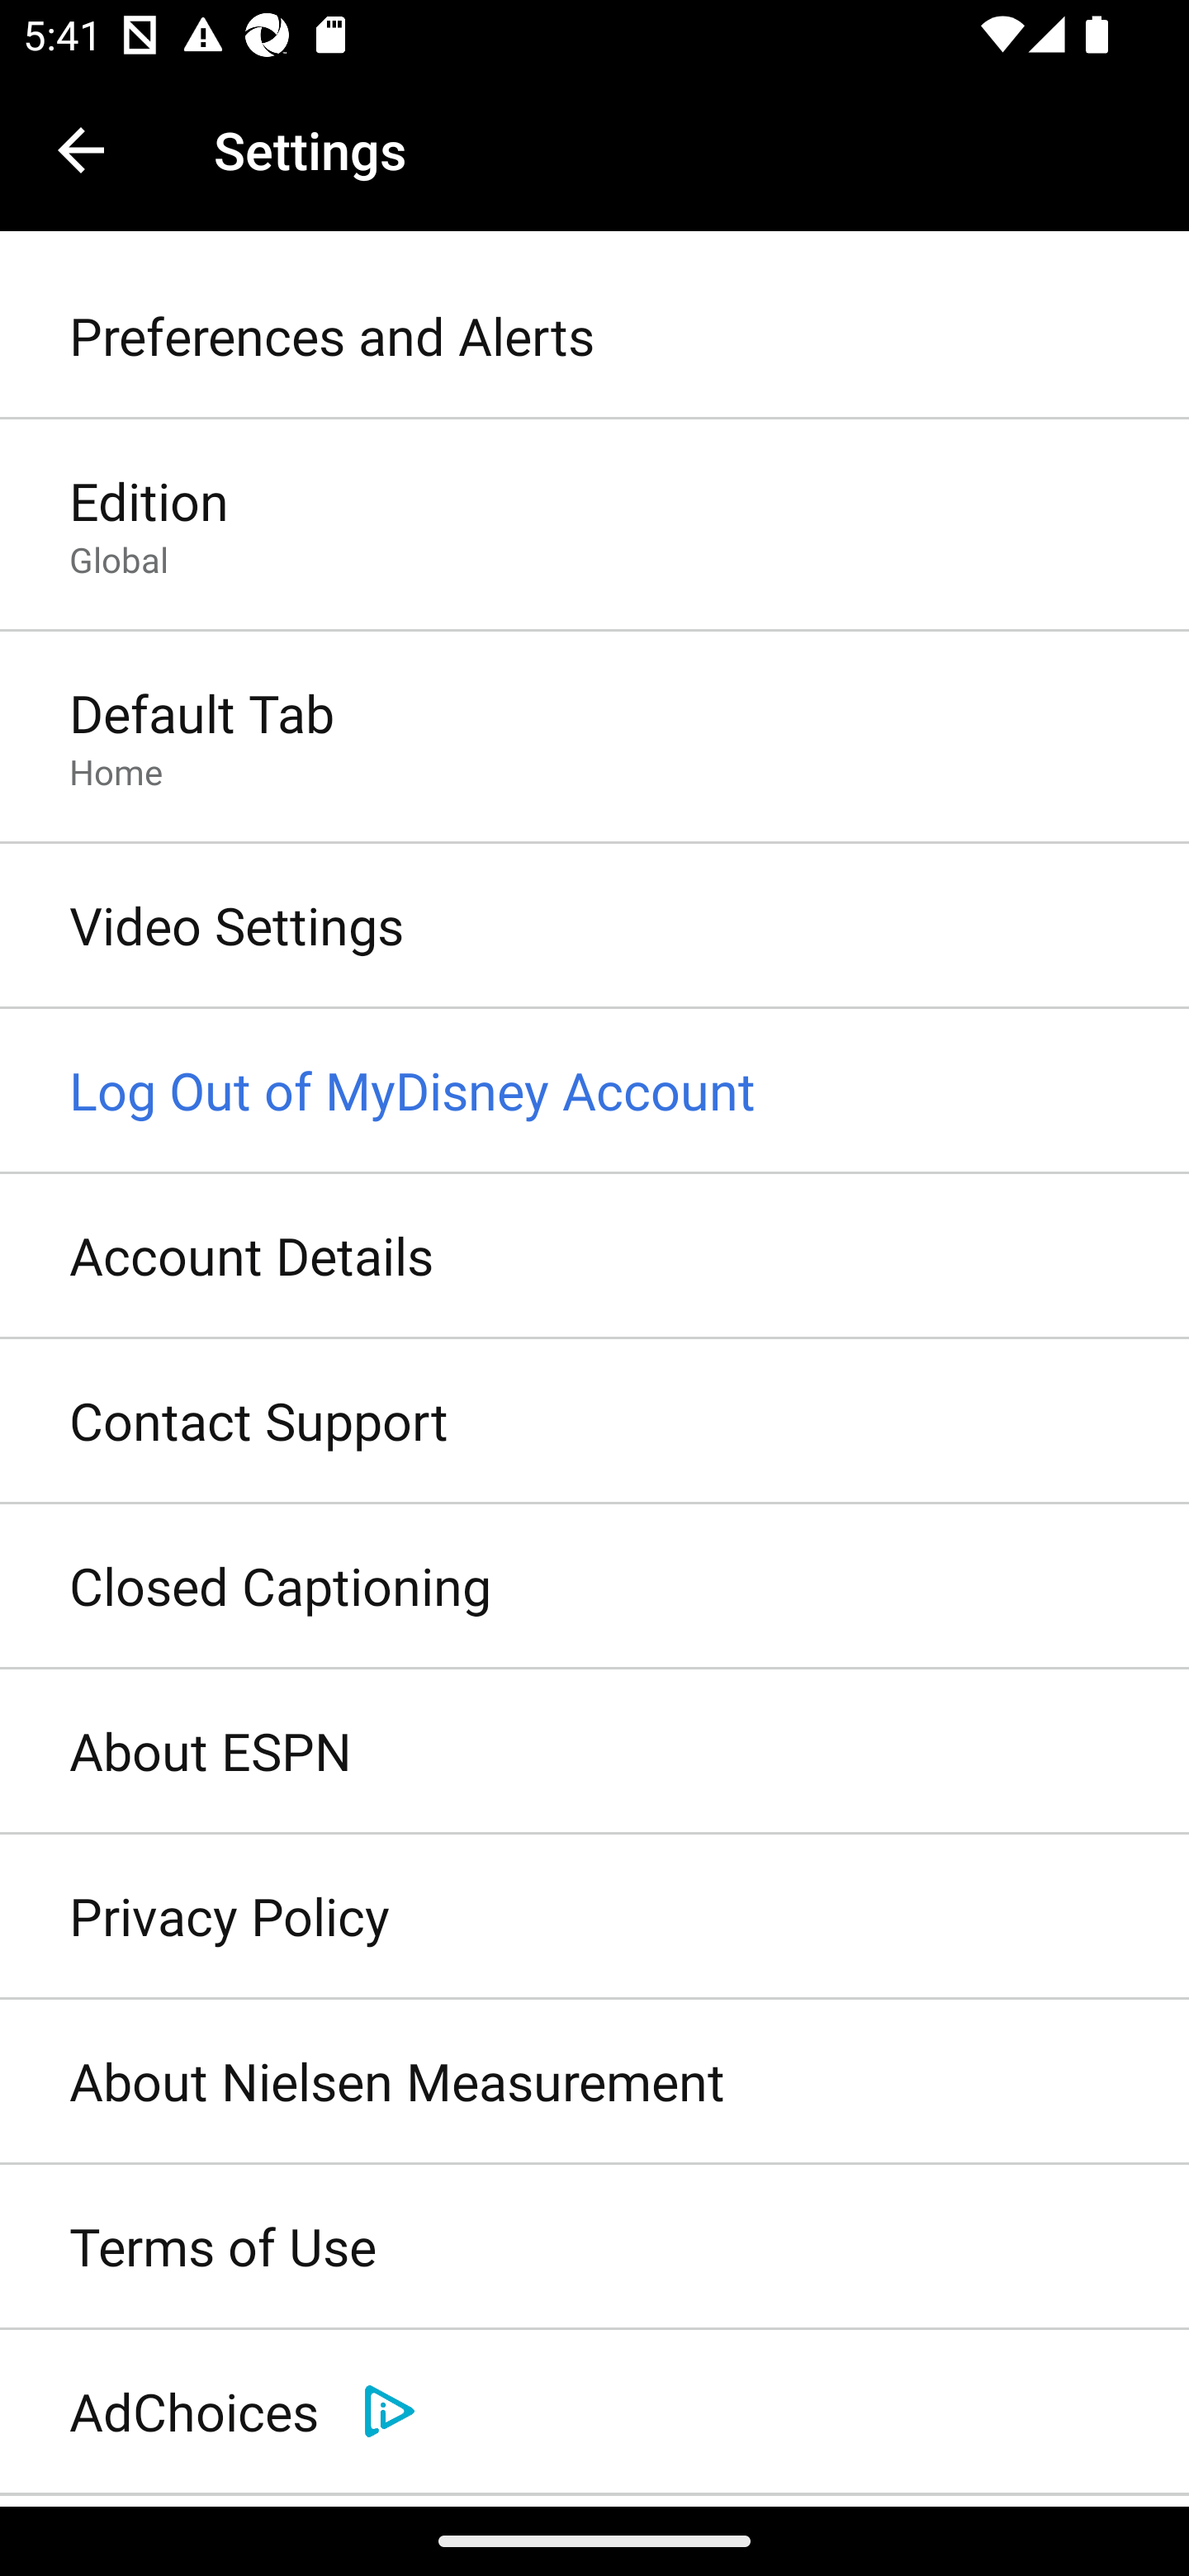  What do you see at coordinates (594, 2082) in the screenshot?
I see `About Nielsen Measurement` at bounding box center [594, 2082].